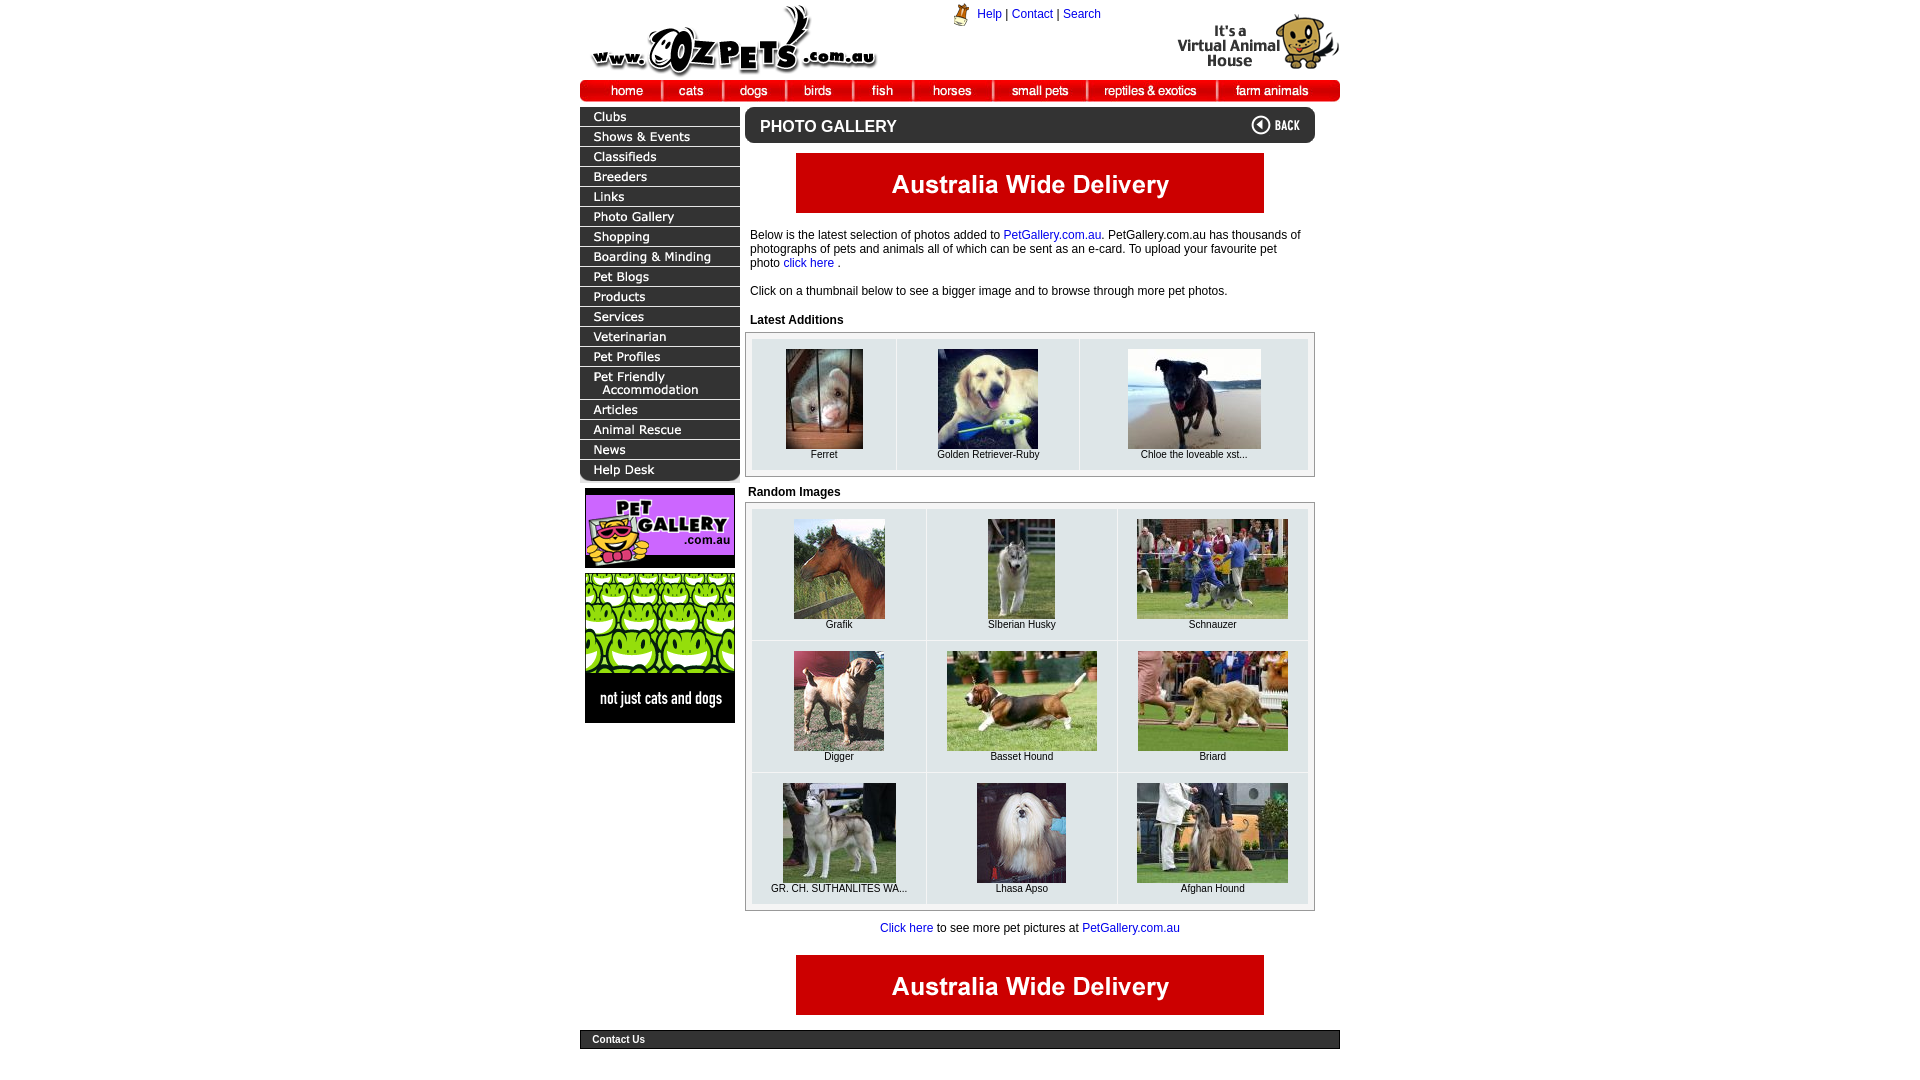  What do you see at coordinates (1022, 701) in the screenshot?
I see `Views: 692
Rating: 5/5
Date: 09.11.04
542x360 (59.9 KB)` at bounding box center [1022, 701].